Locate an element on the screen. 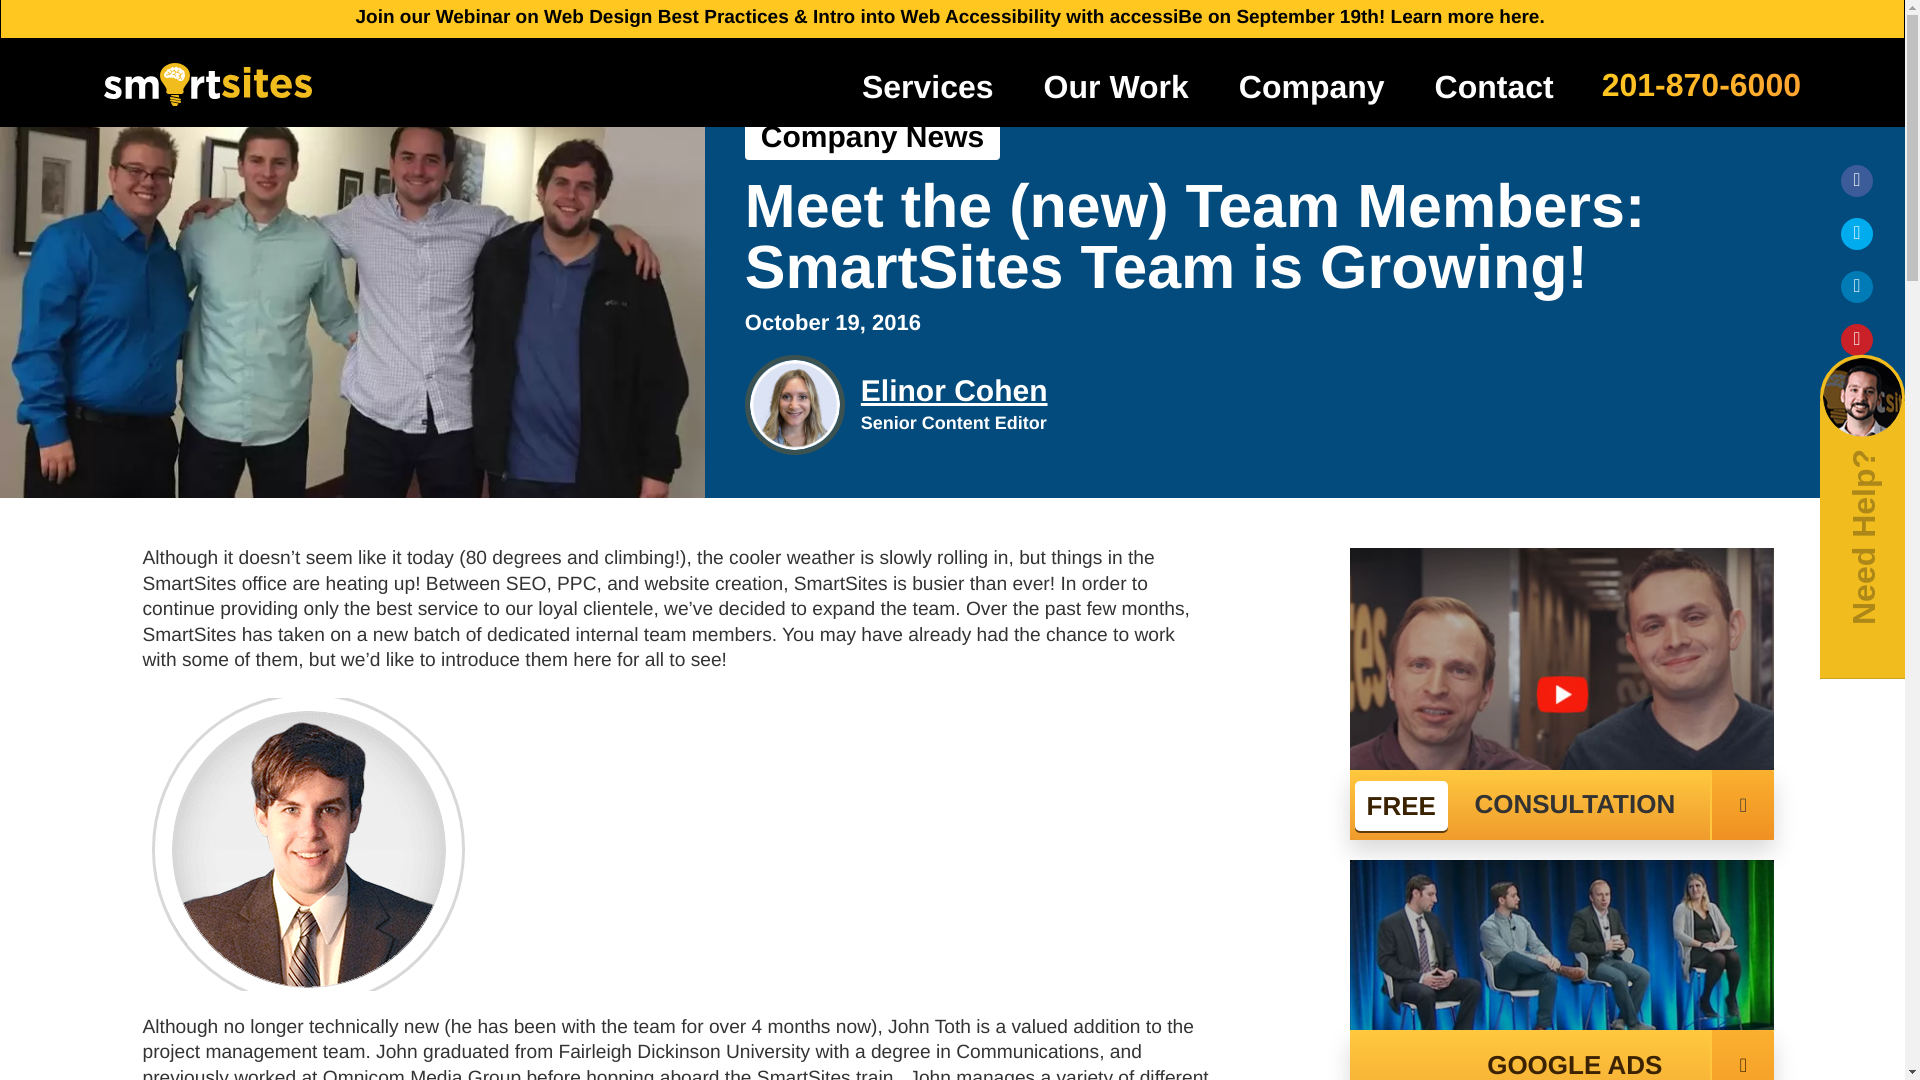  Elinor Cohen is located at coordinates (954, 390).